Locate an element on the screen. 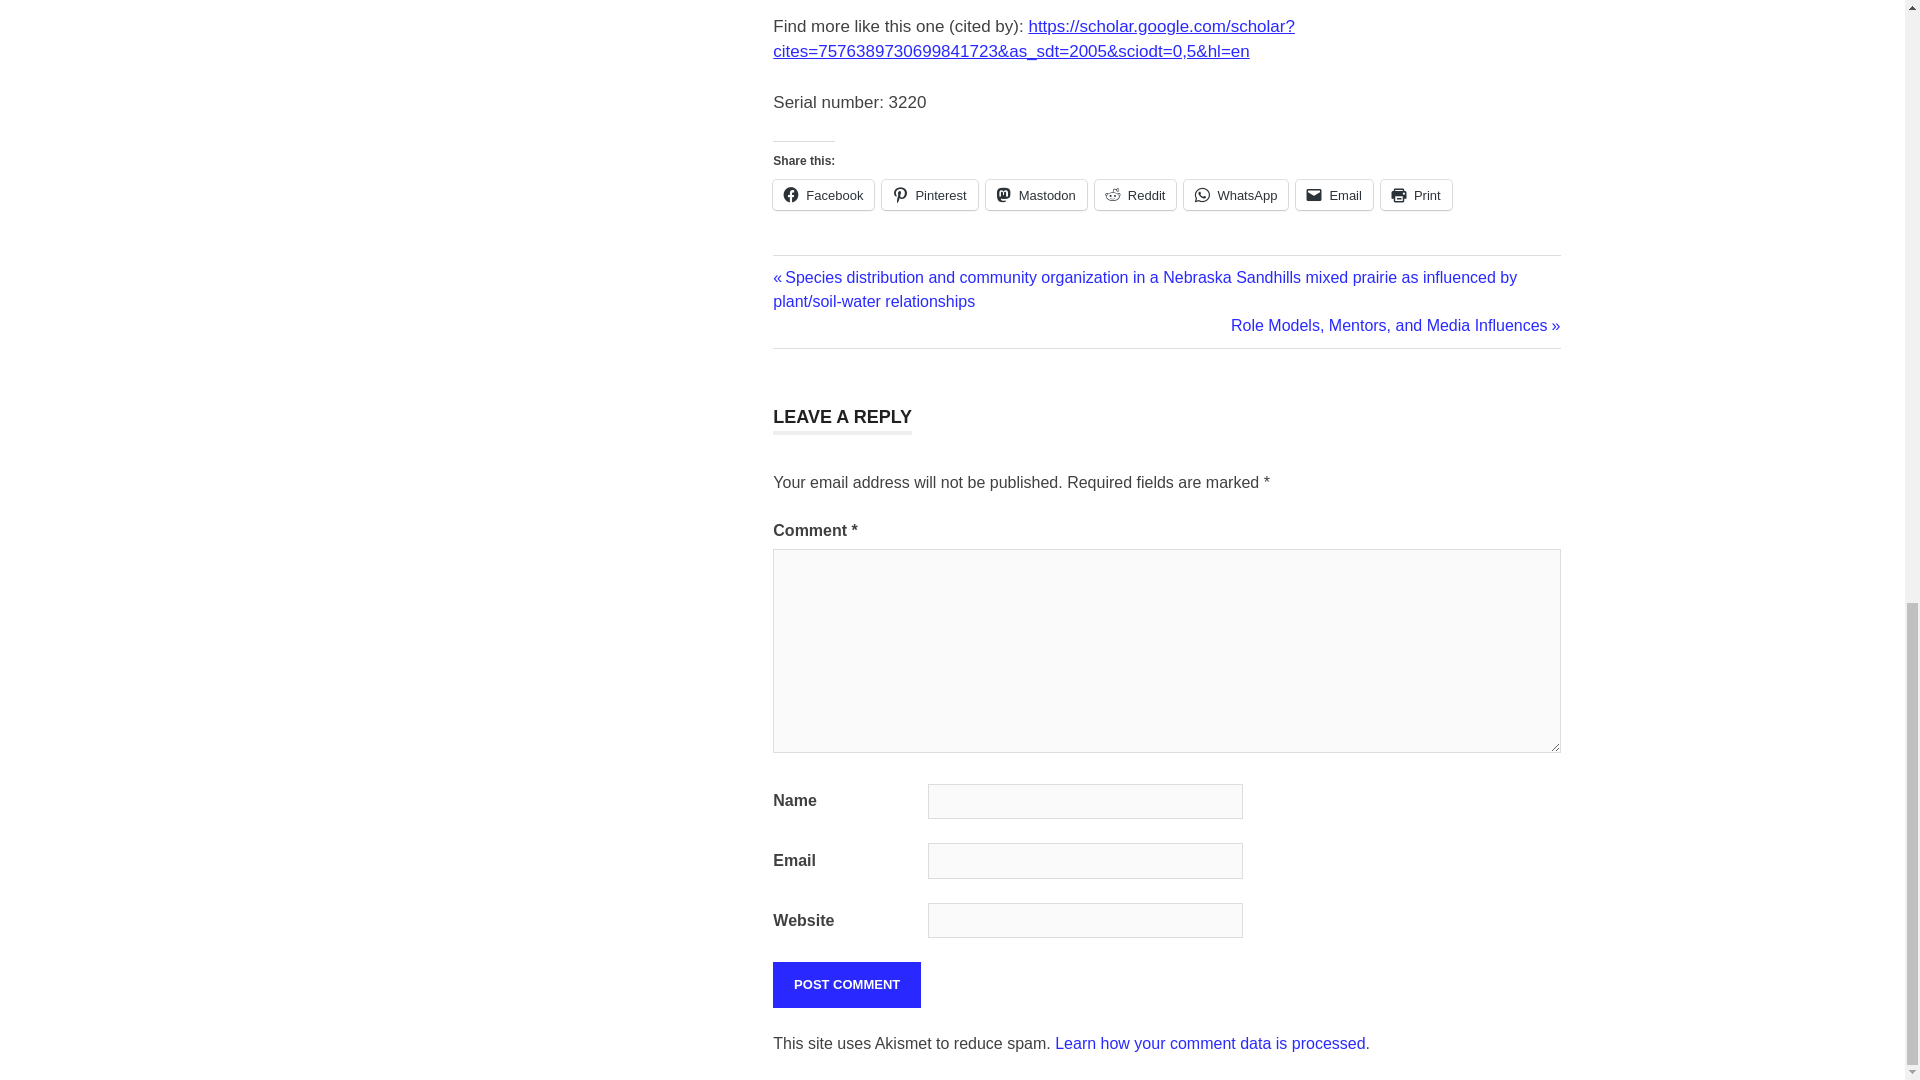 Image resolution: width=1920 pixels, height=1080 pixels. Mastodon is located at coordinates (1036, 194).